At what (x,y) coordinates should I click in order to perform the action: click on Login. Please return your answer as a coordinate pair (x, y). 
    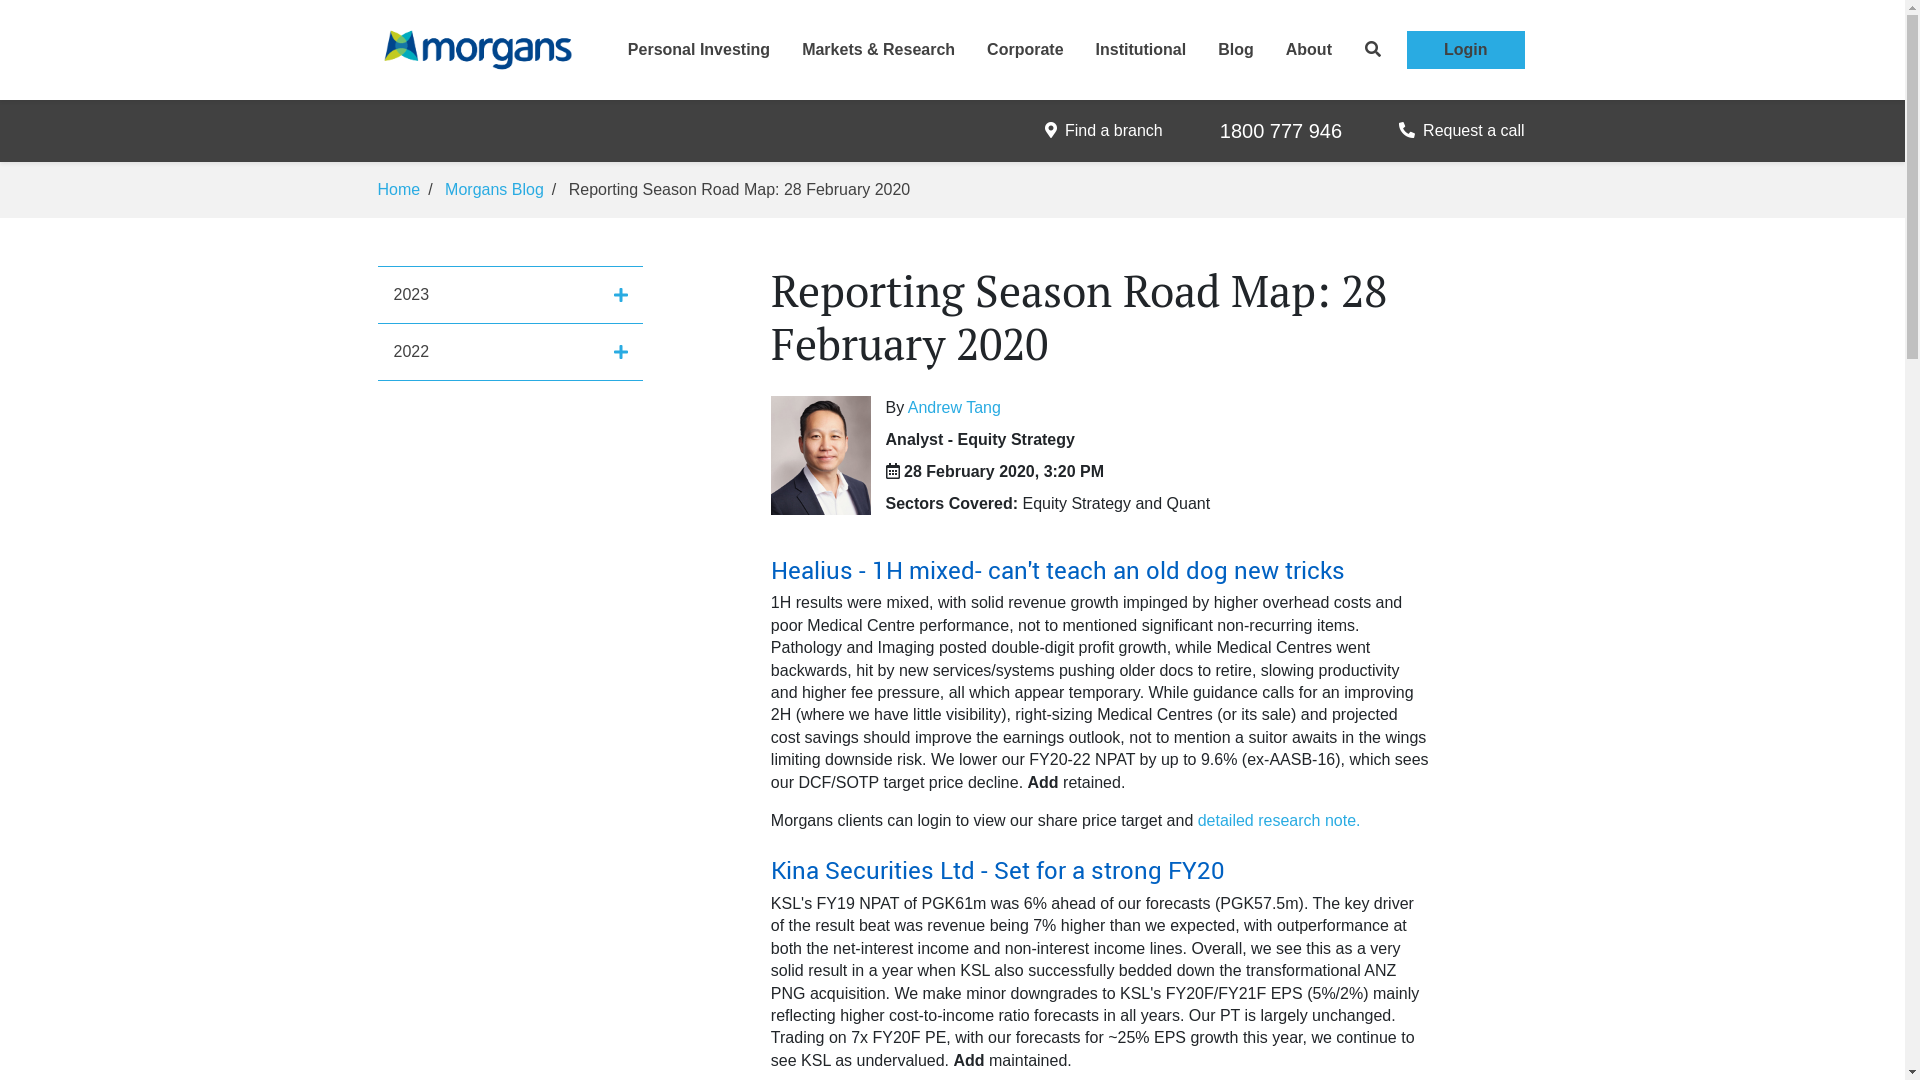
    Looking at the image, I should click on (1466, 50).